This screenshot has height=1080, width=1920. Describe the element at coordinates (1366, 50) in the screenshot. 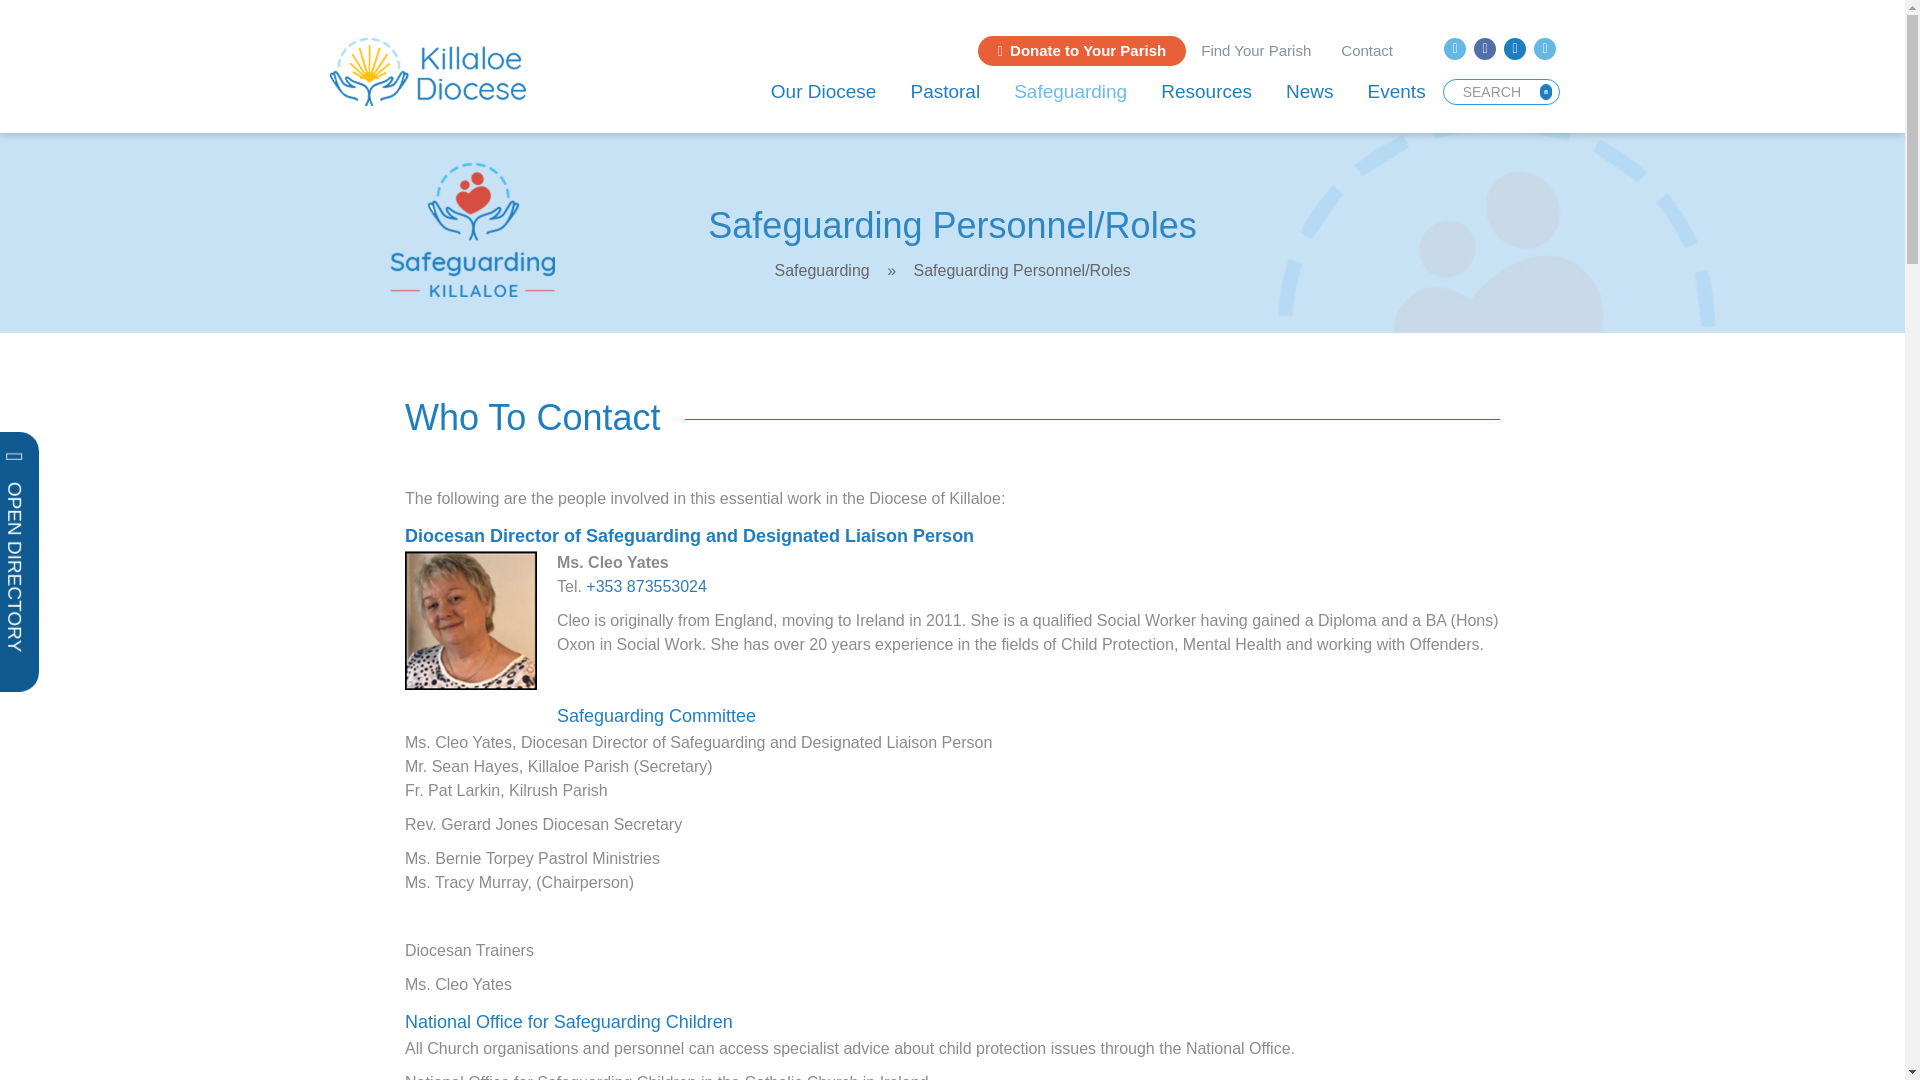

I see `Contact` at that location.